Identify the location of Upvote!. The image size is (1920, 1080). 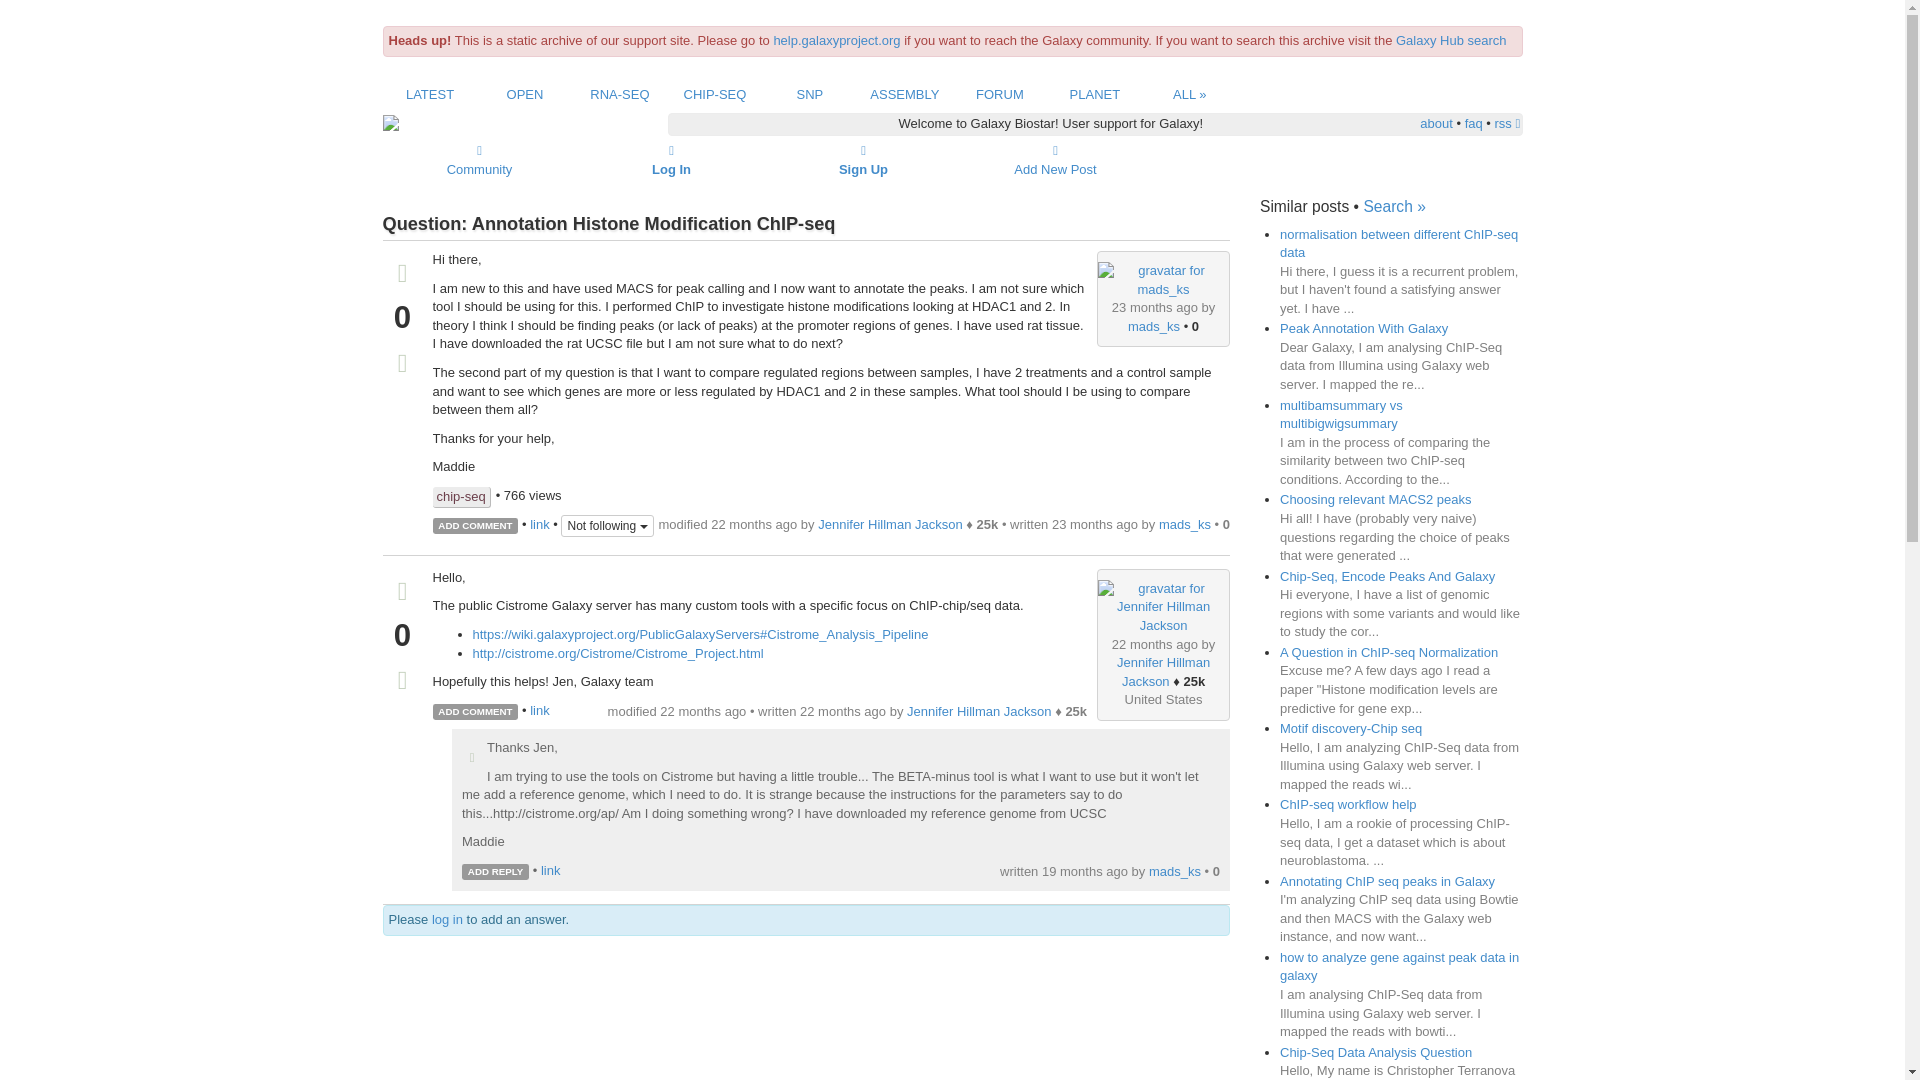
(402, 594).